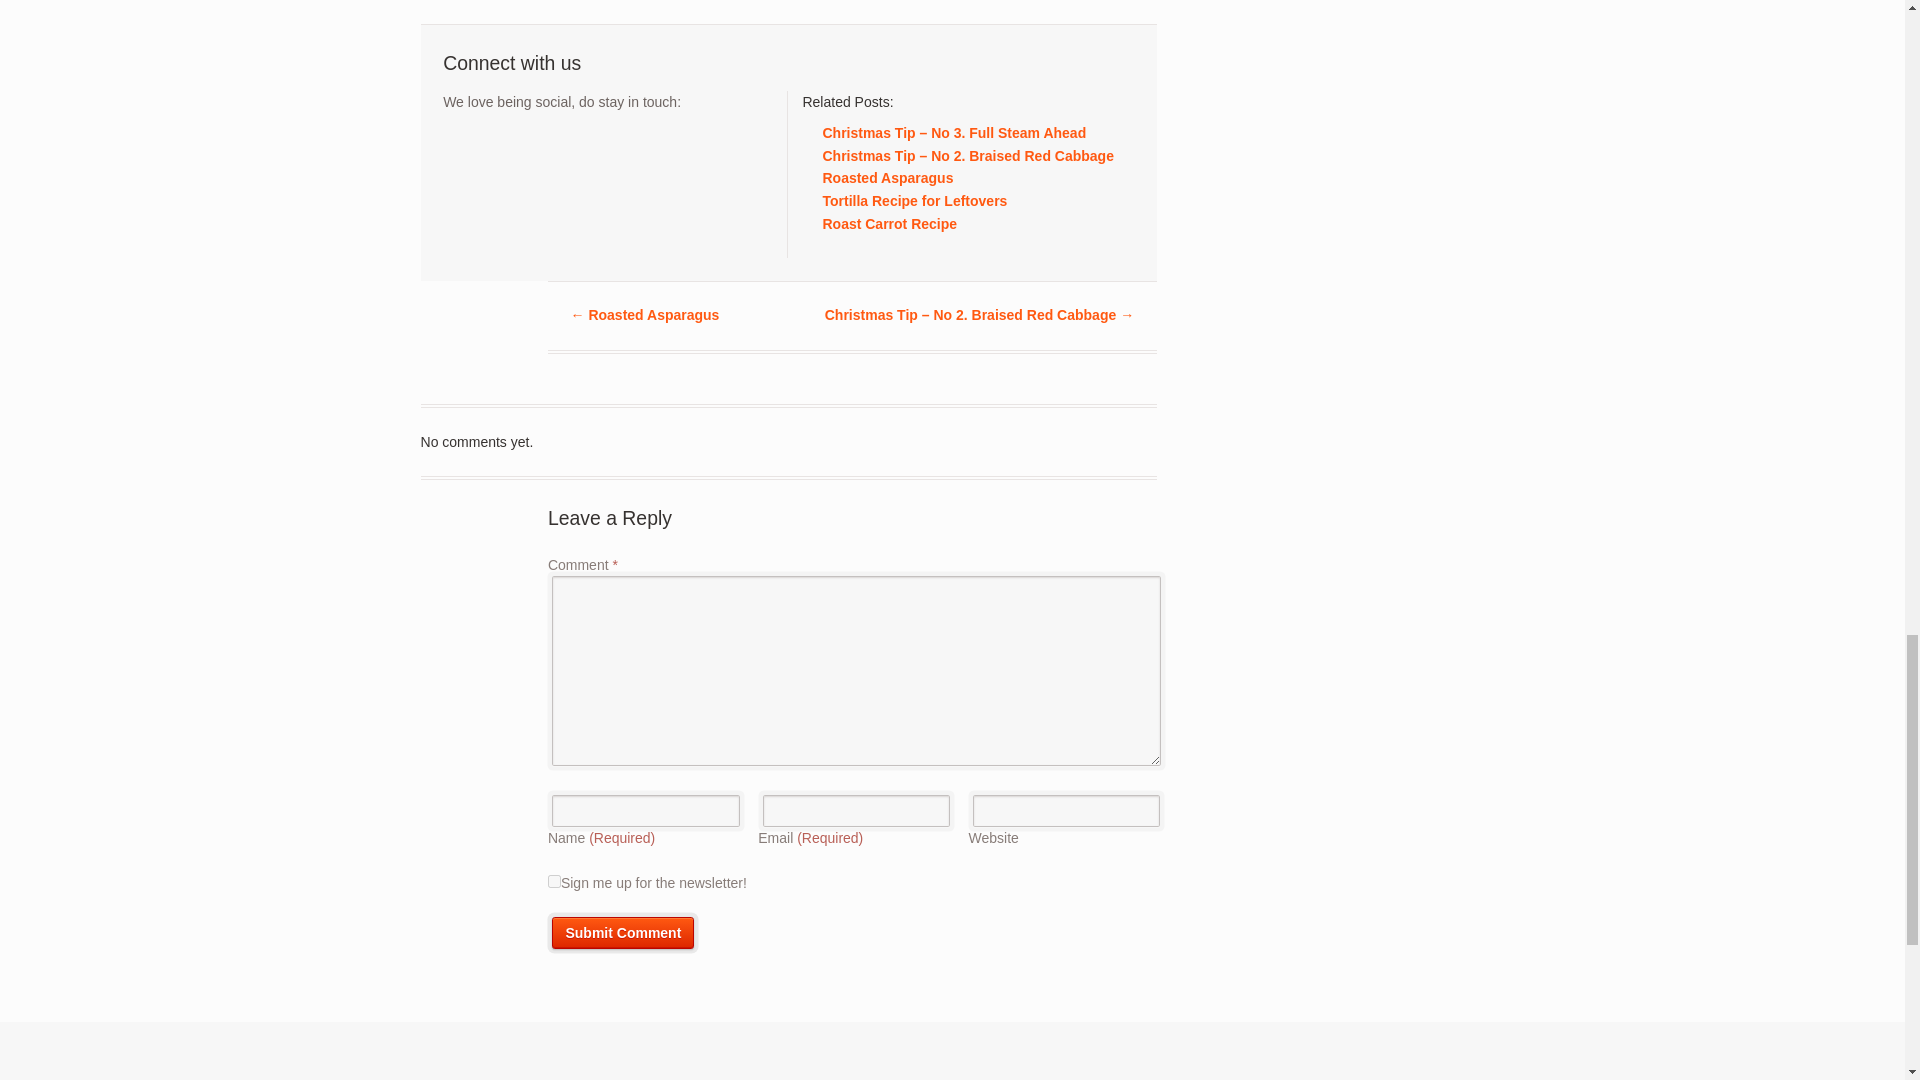 Image resolution: width=1920 pixels, height=1080 pixels. Describe the element at coordinates (622, 932) in the screenshot. I see `Submit Comment` at that location.